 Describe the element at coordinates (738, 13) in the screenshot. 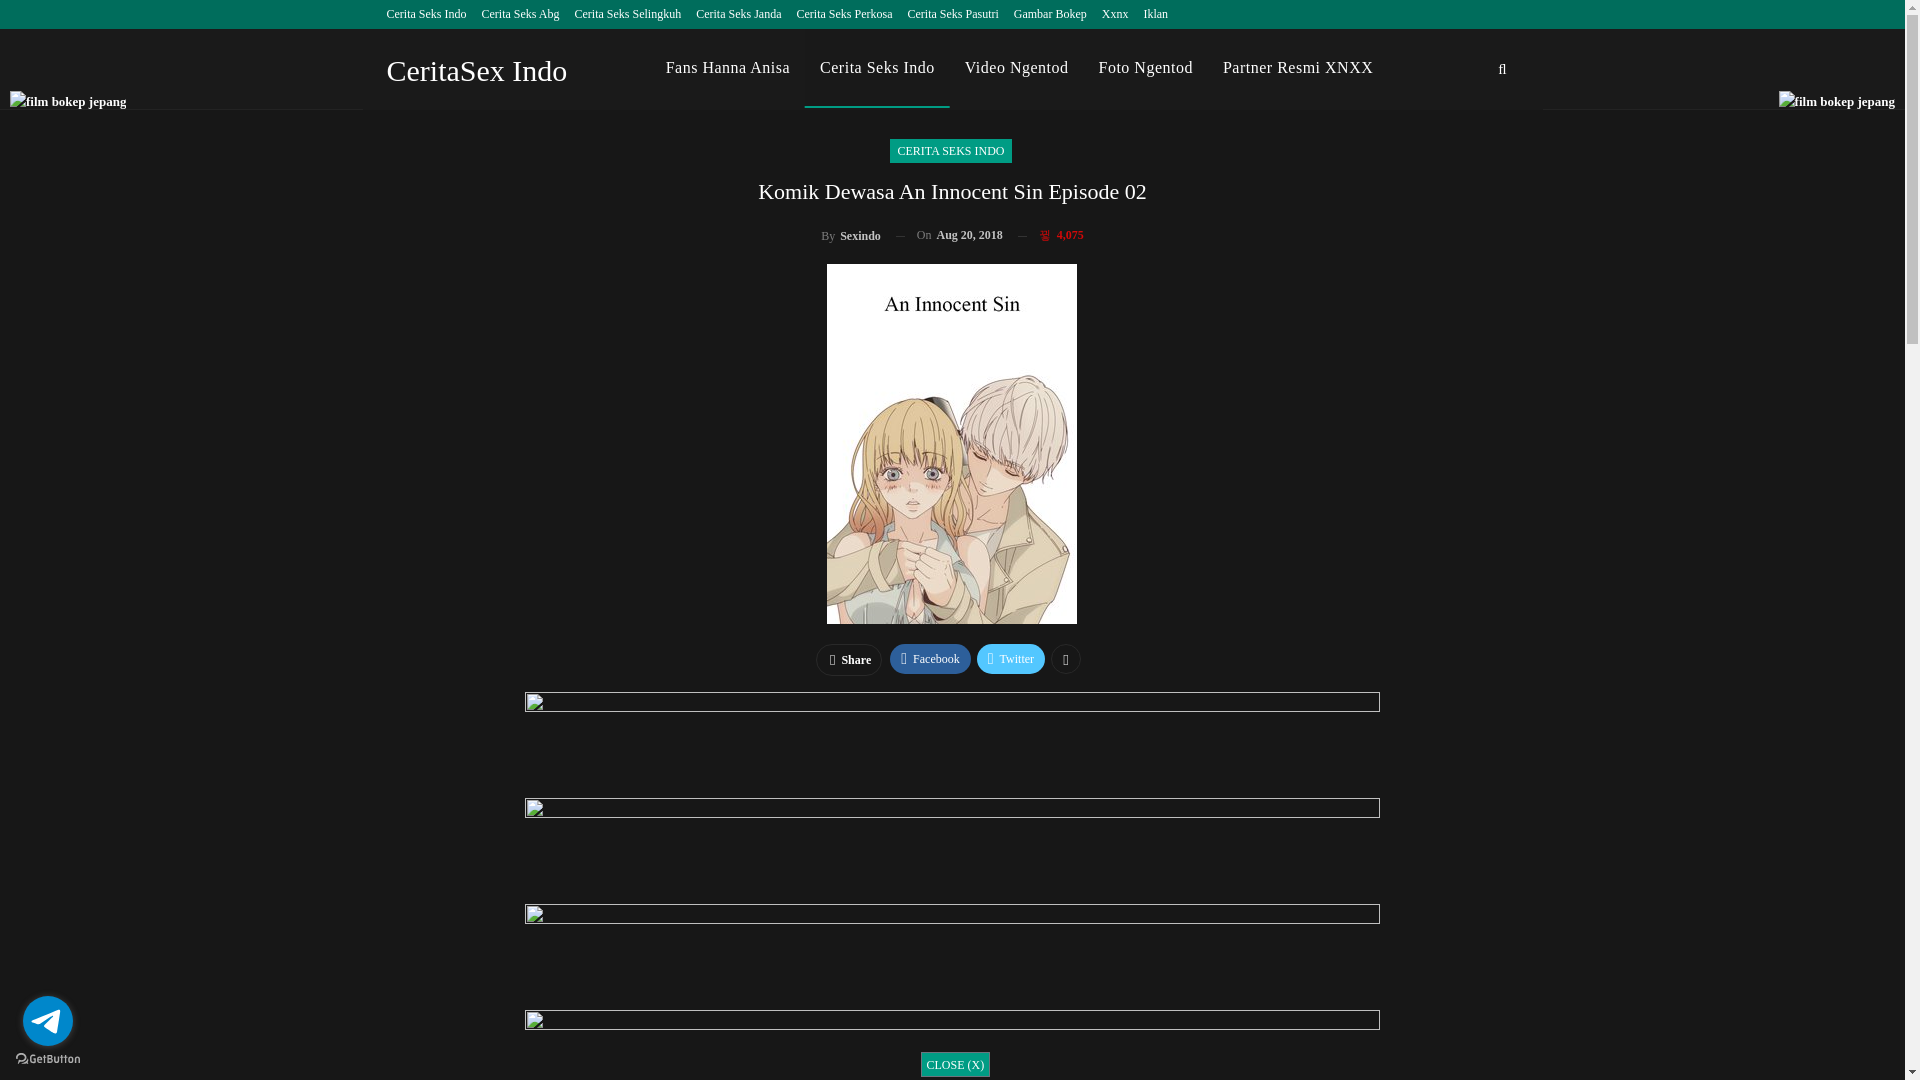

I see `Cerita Seks Janda` at that location.